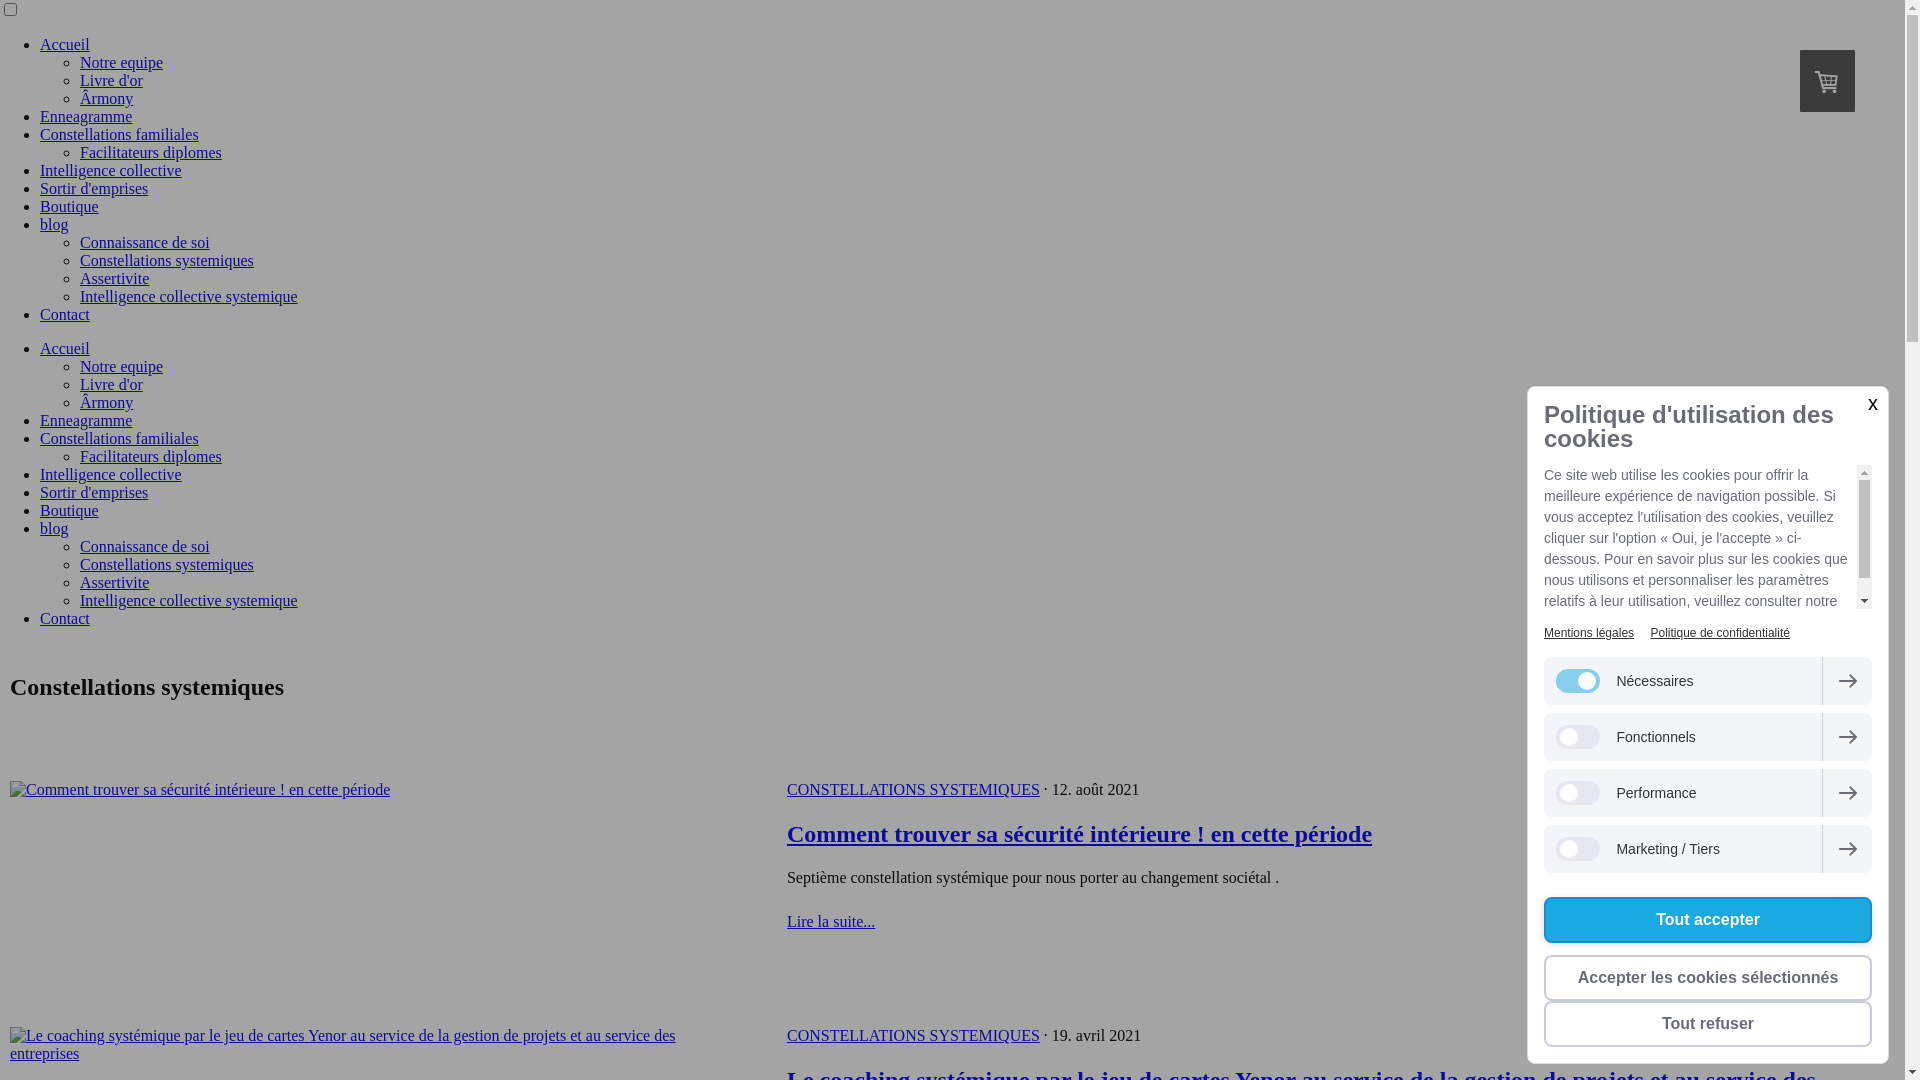 This screenshot has width=1920, height=1080. What do you see at coordinates (167, 260) in the screenshot?
I see `Constellations systemiques` at bounding box center [167, 260].